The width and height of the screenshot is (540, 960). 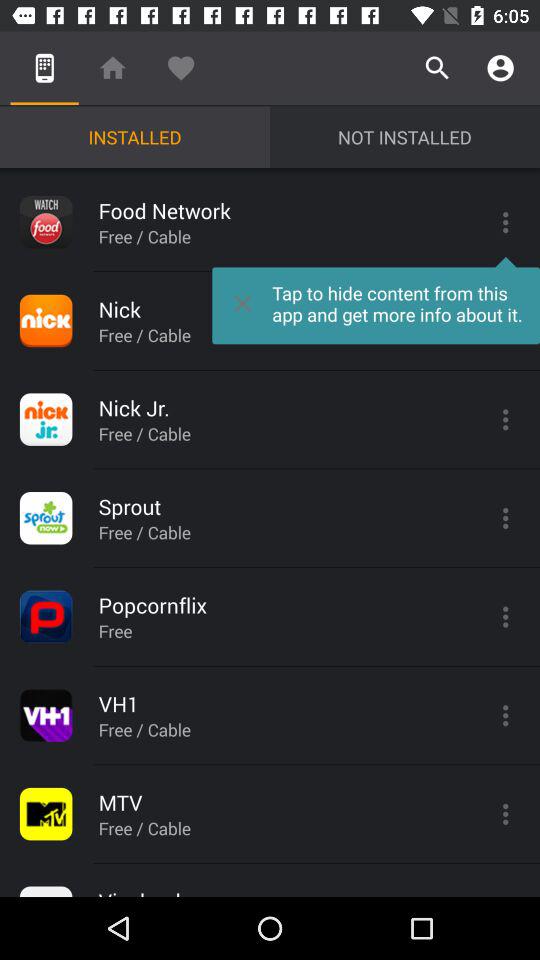 What do you see at coordinates (438, 68) in the screenshot?
I see `launch item above the not installed item` at bounding box center [438, 68].